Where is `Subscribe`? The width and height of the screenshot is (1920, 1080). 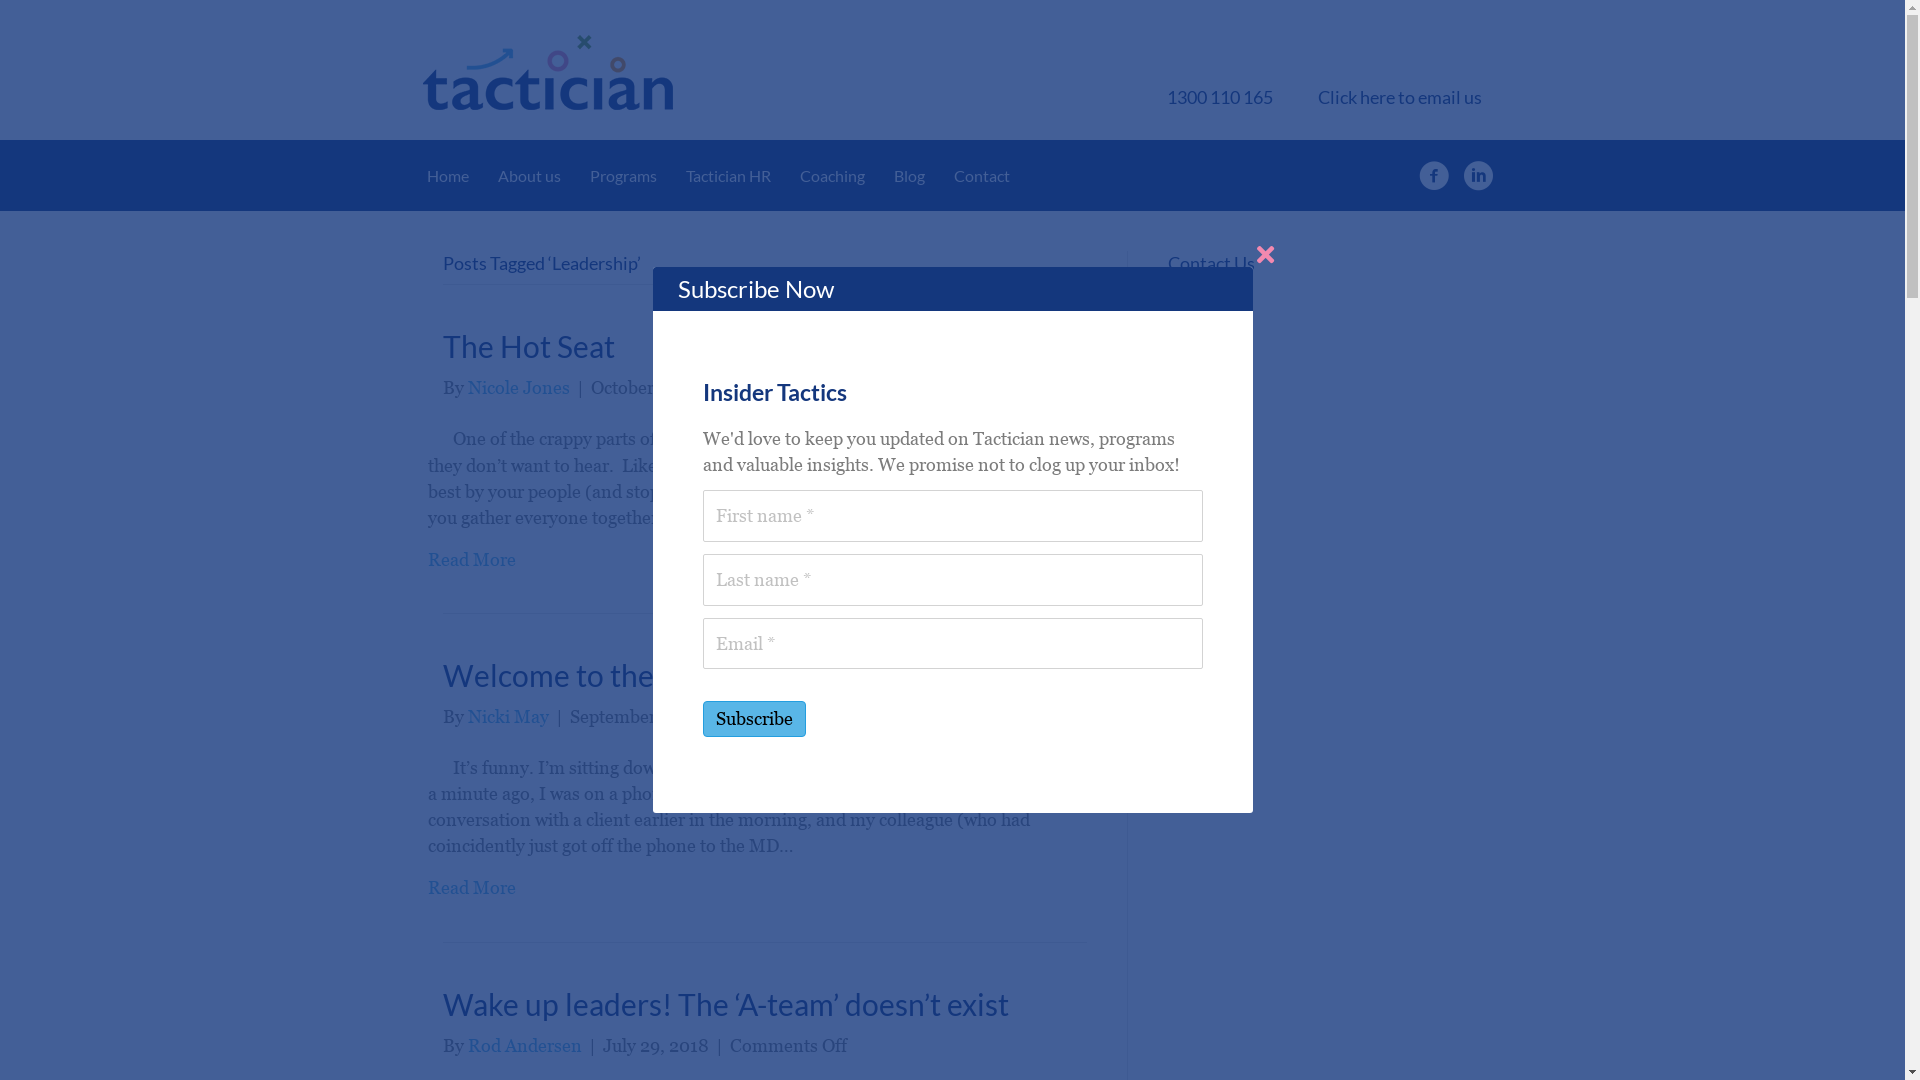
Subscribe is located at coordinates (754, 719).